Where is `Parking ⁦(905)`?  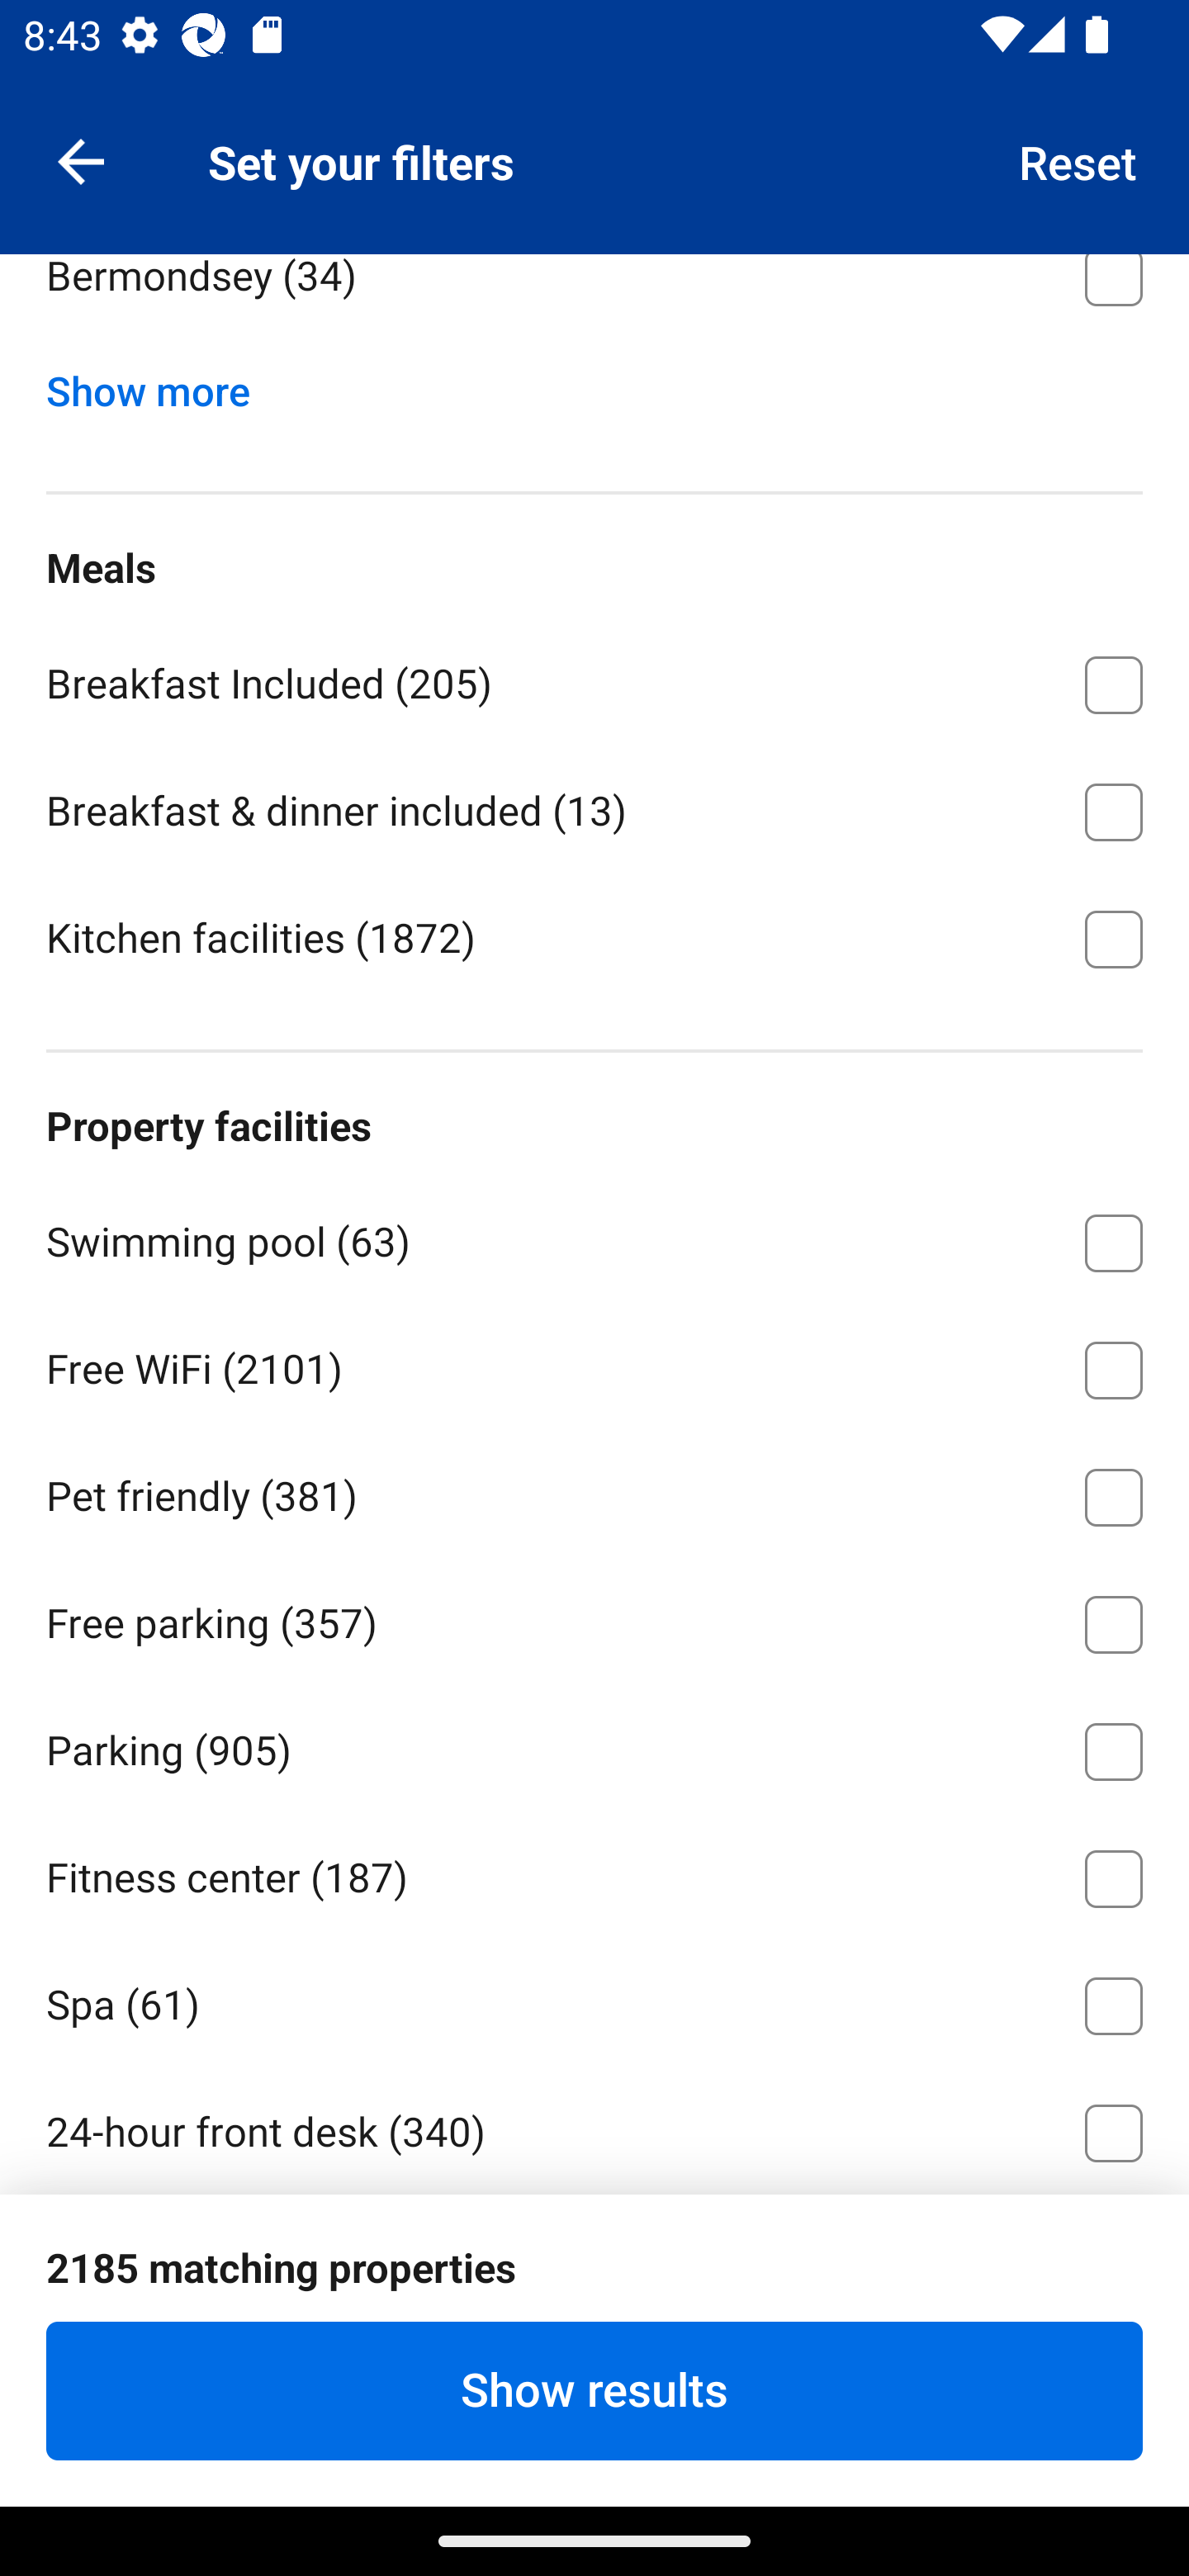
Parking ⁦(905) is located at coordinates (594, 1746).